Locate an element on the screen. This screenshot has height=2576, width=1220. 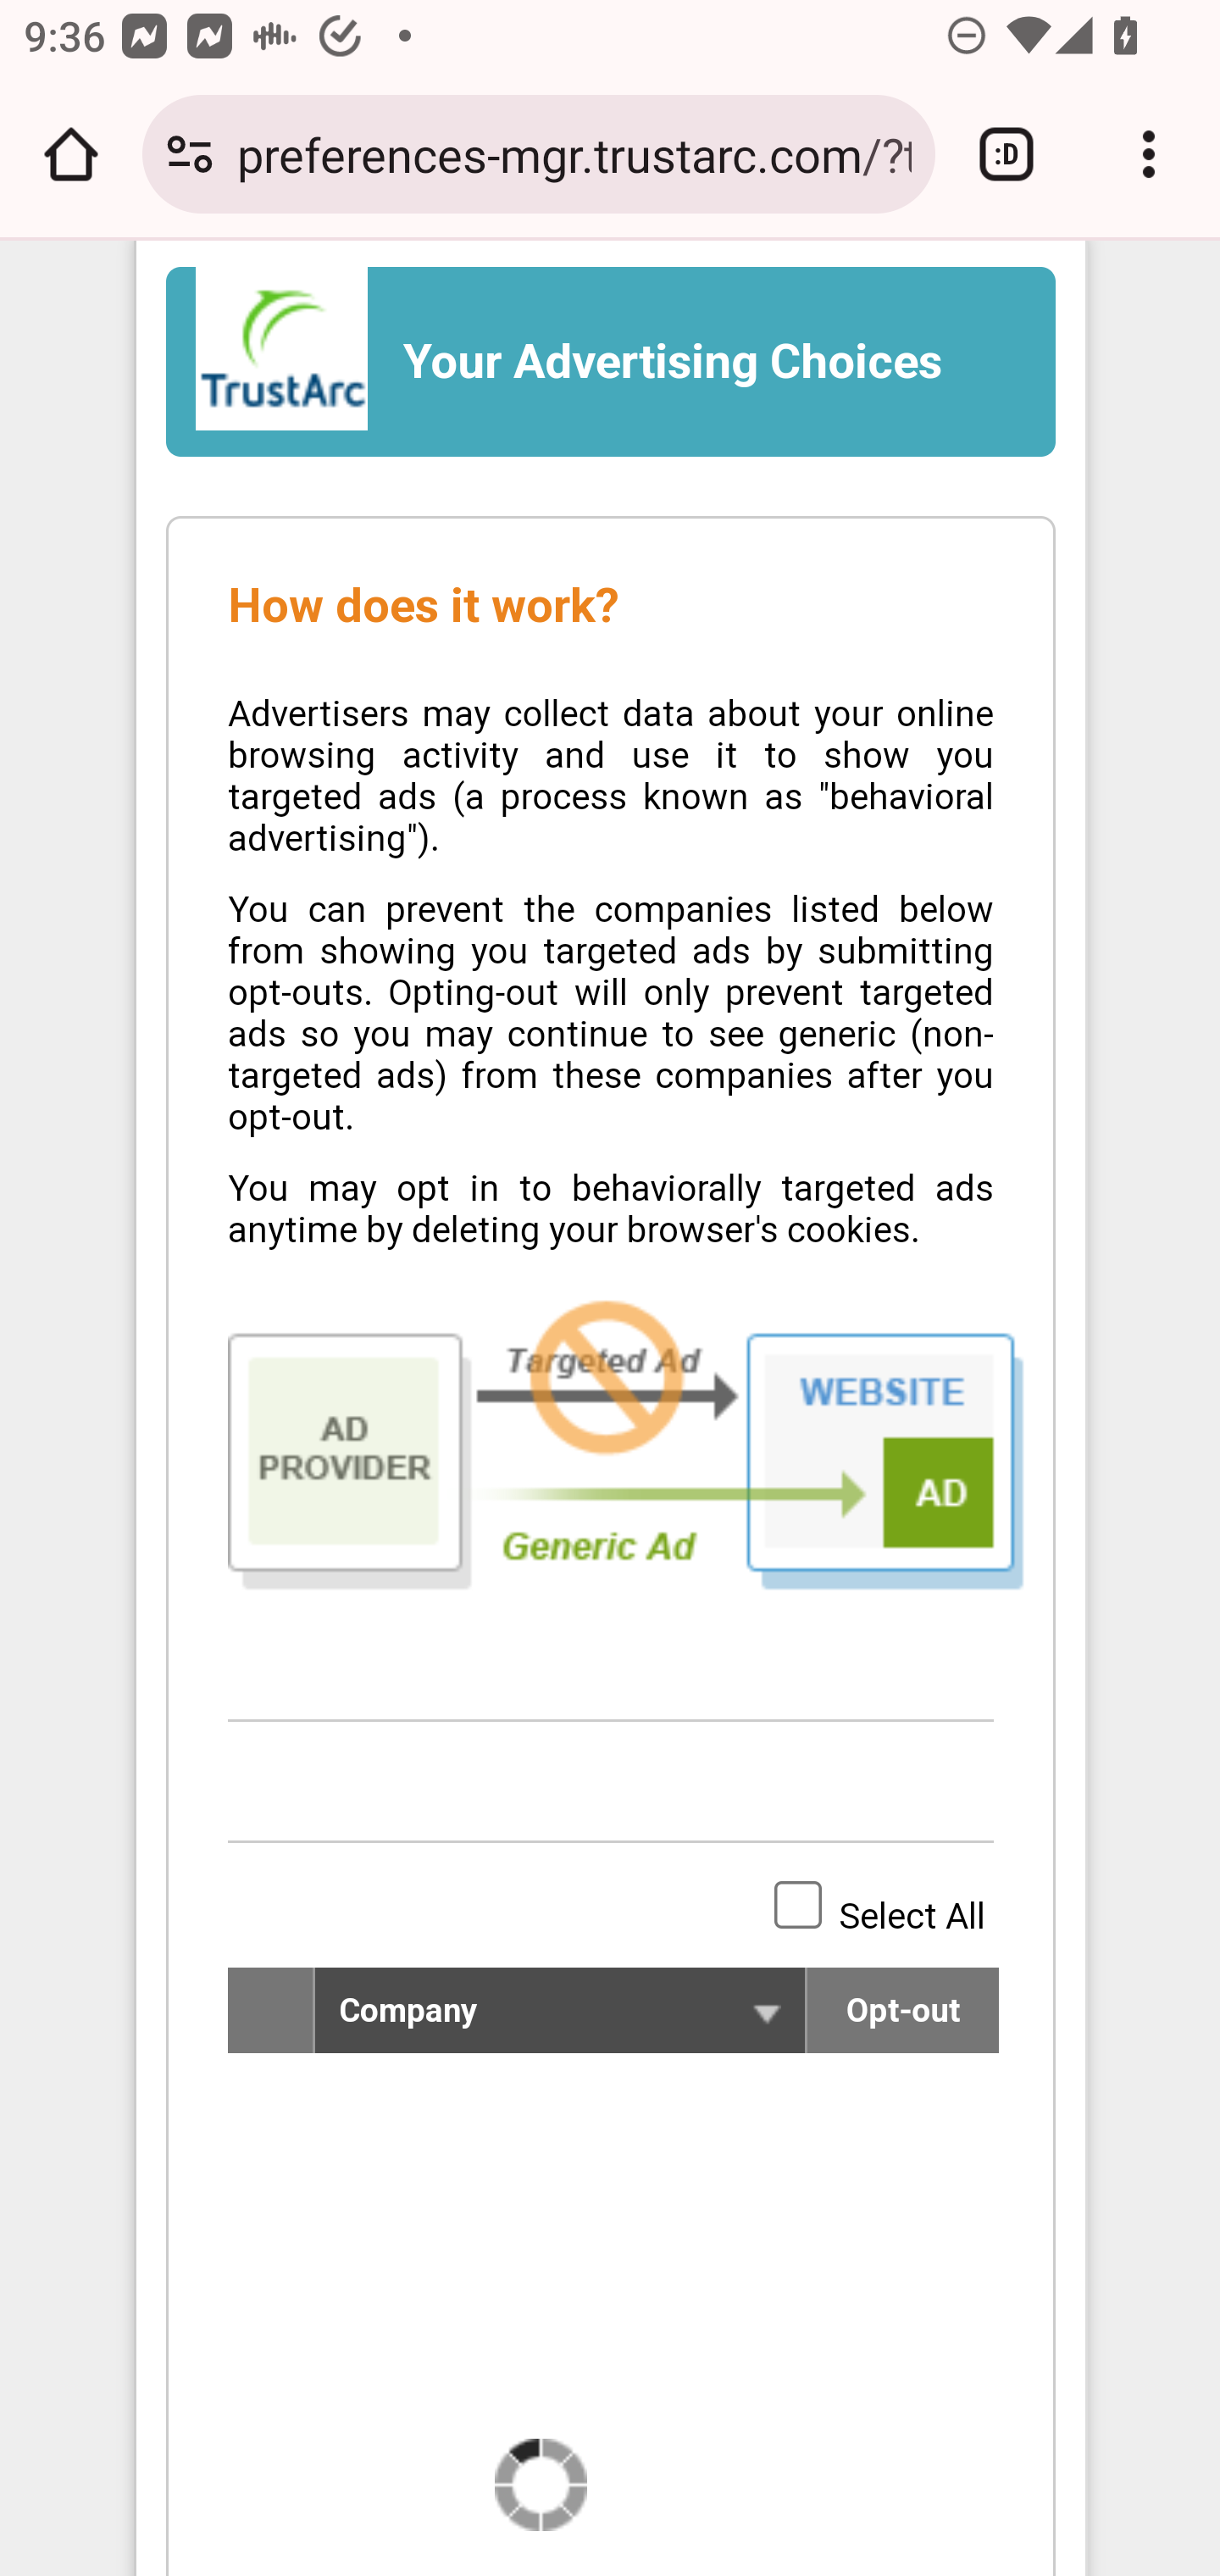
 Select All  is located at coordinates (798, 1905).